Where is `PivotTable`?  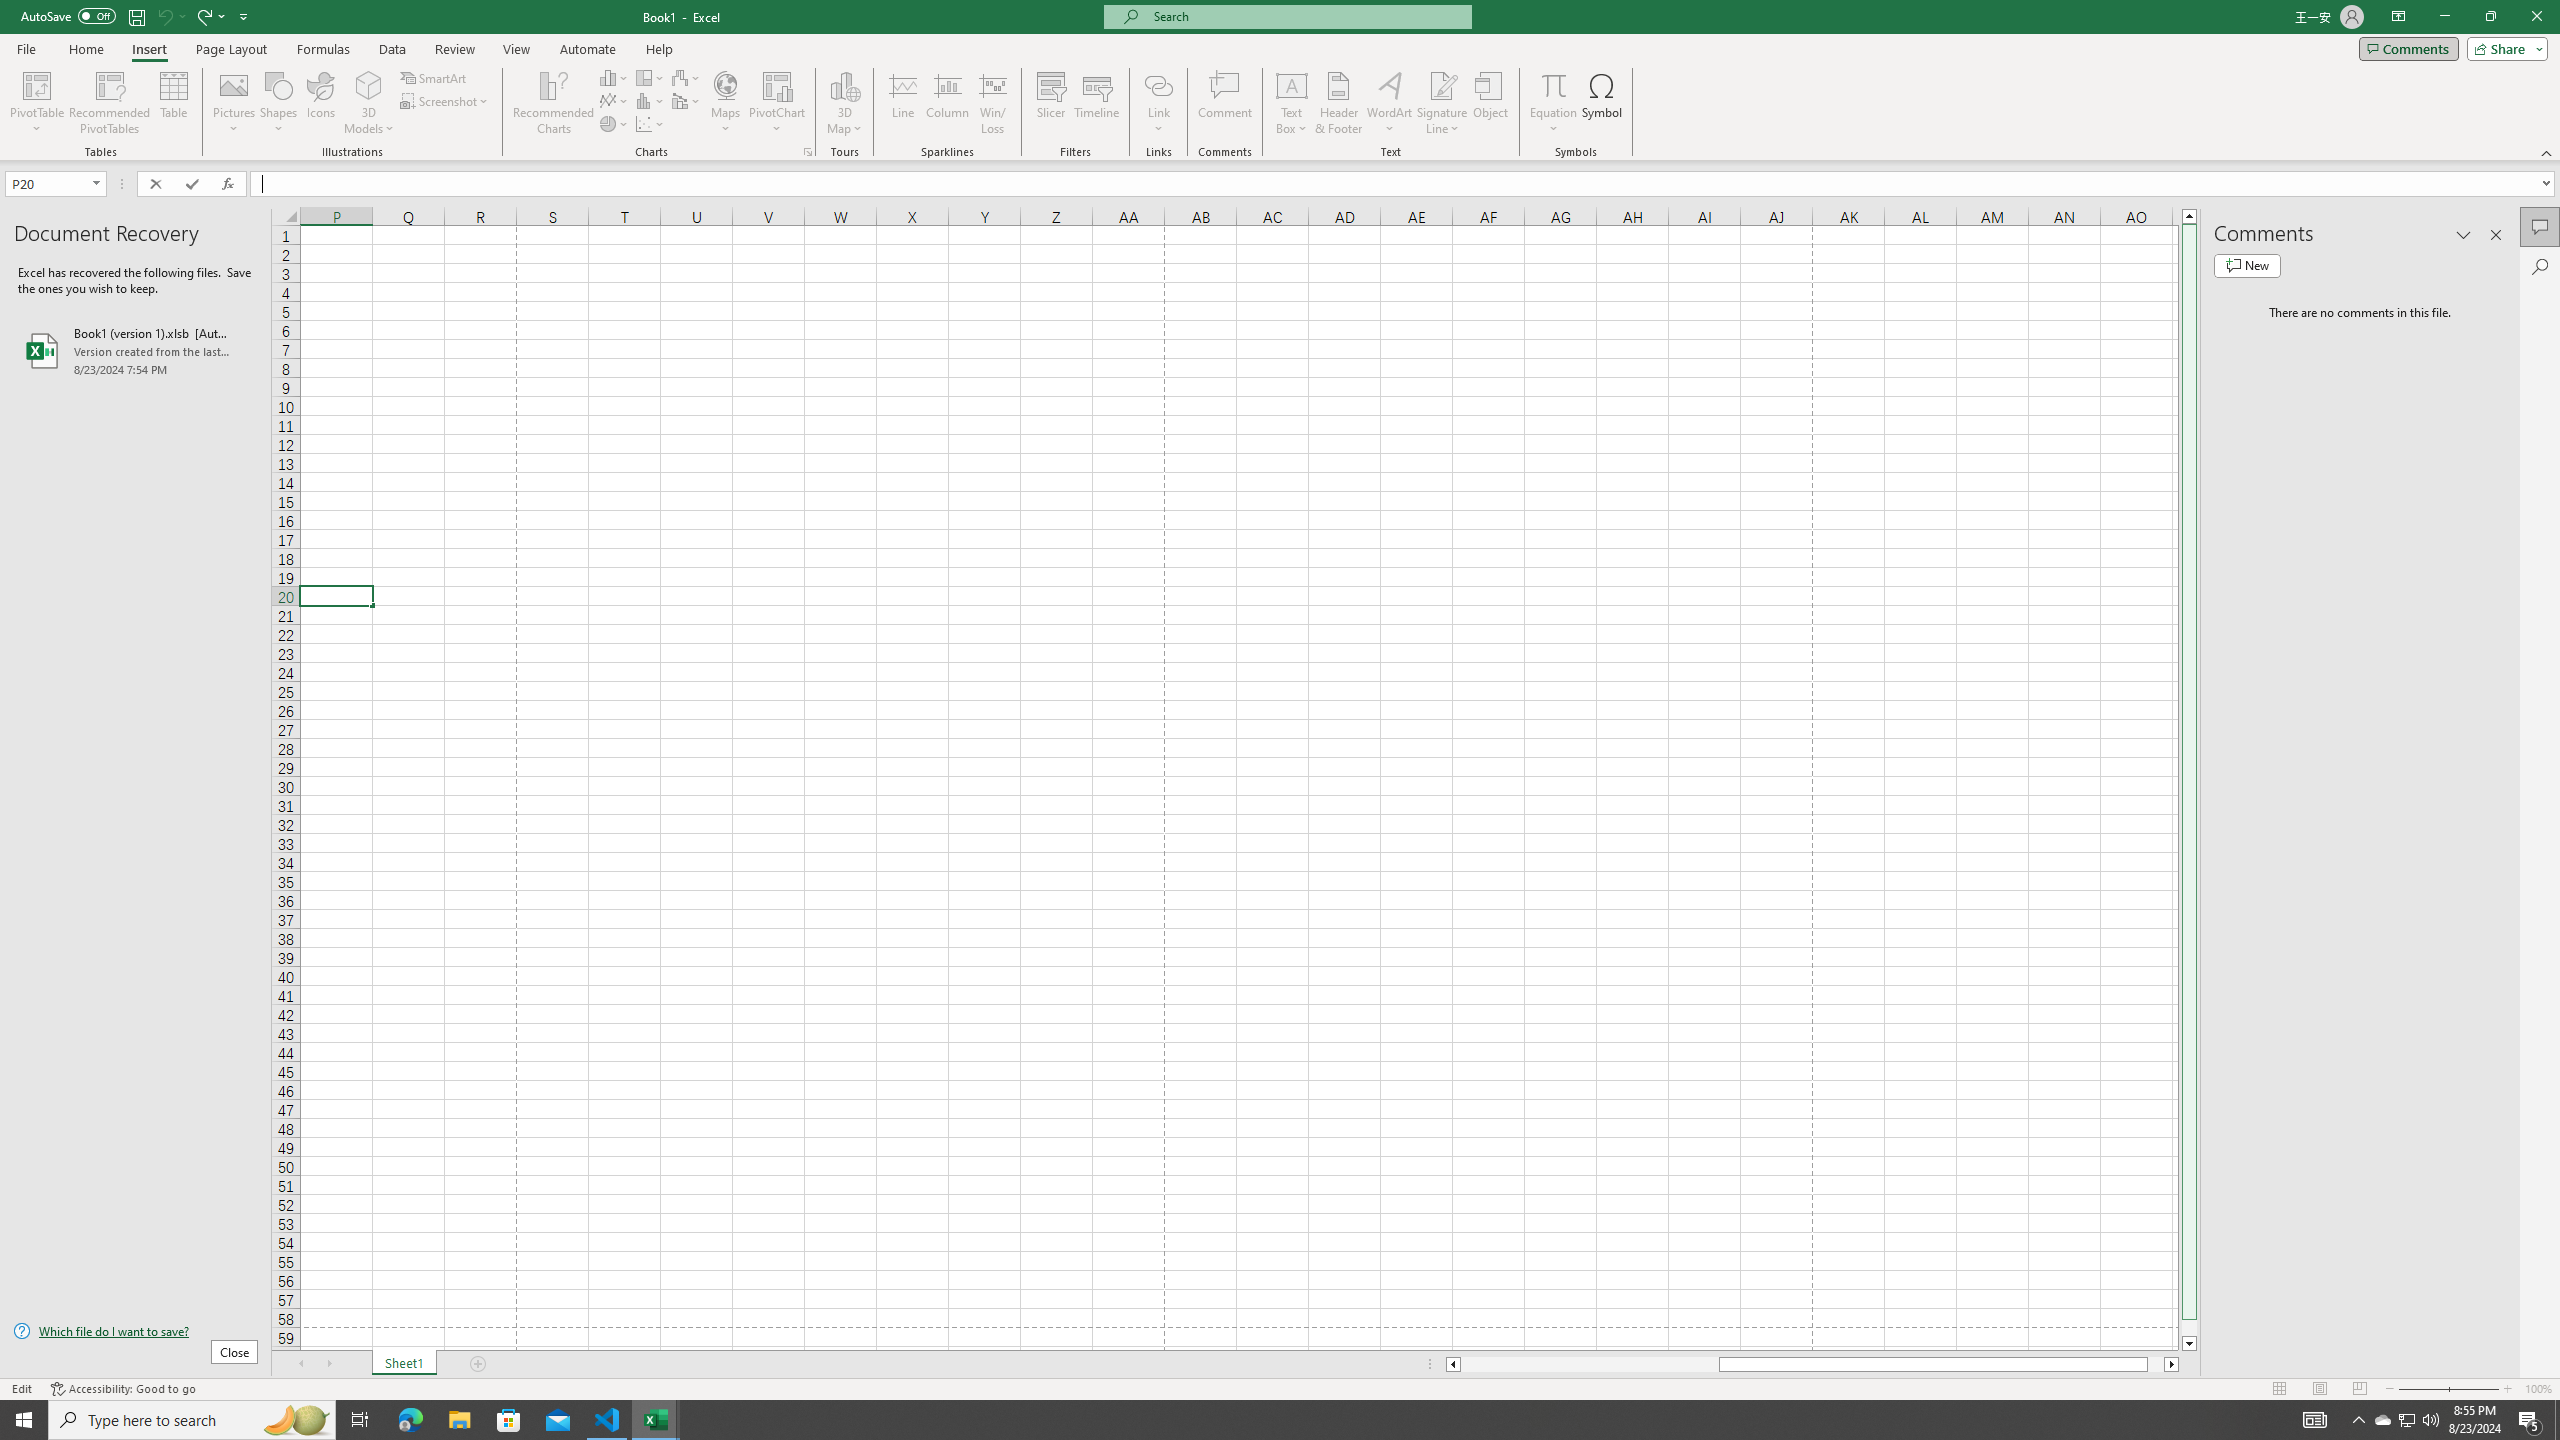 PivotTable is located at coordinates (36, 85).